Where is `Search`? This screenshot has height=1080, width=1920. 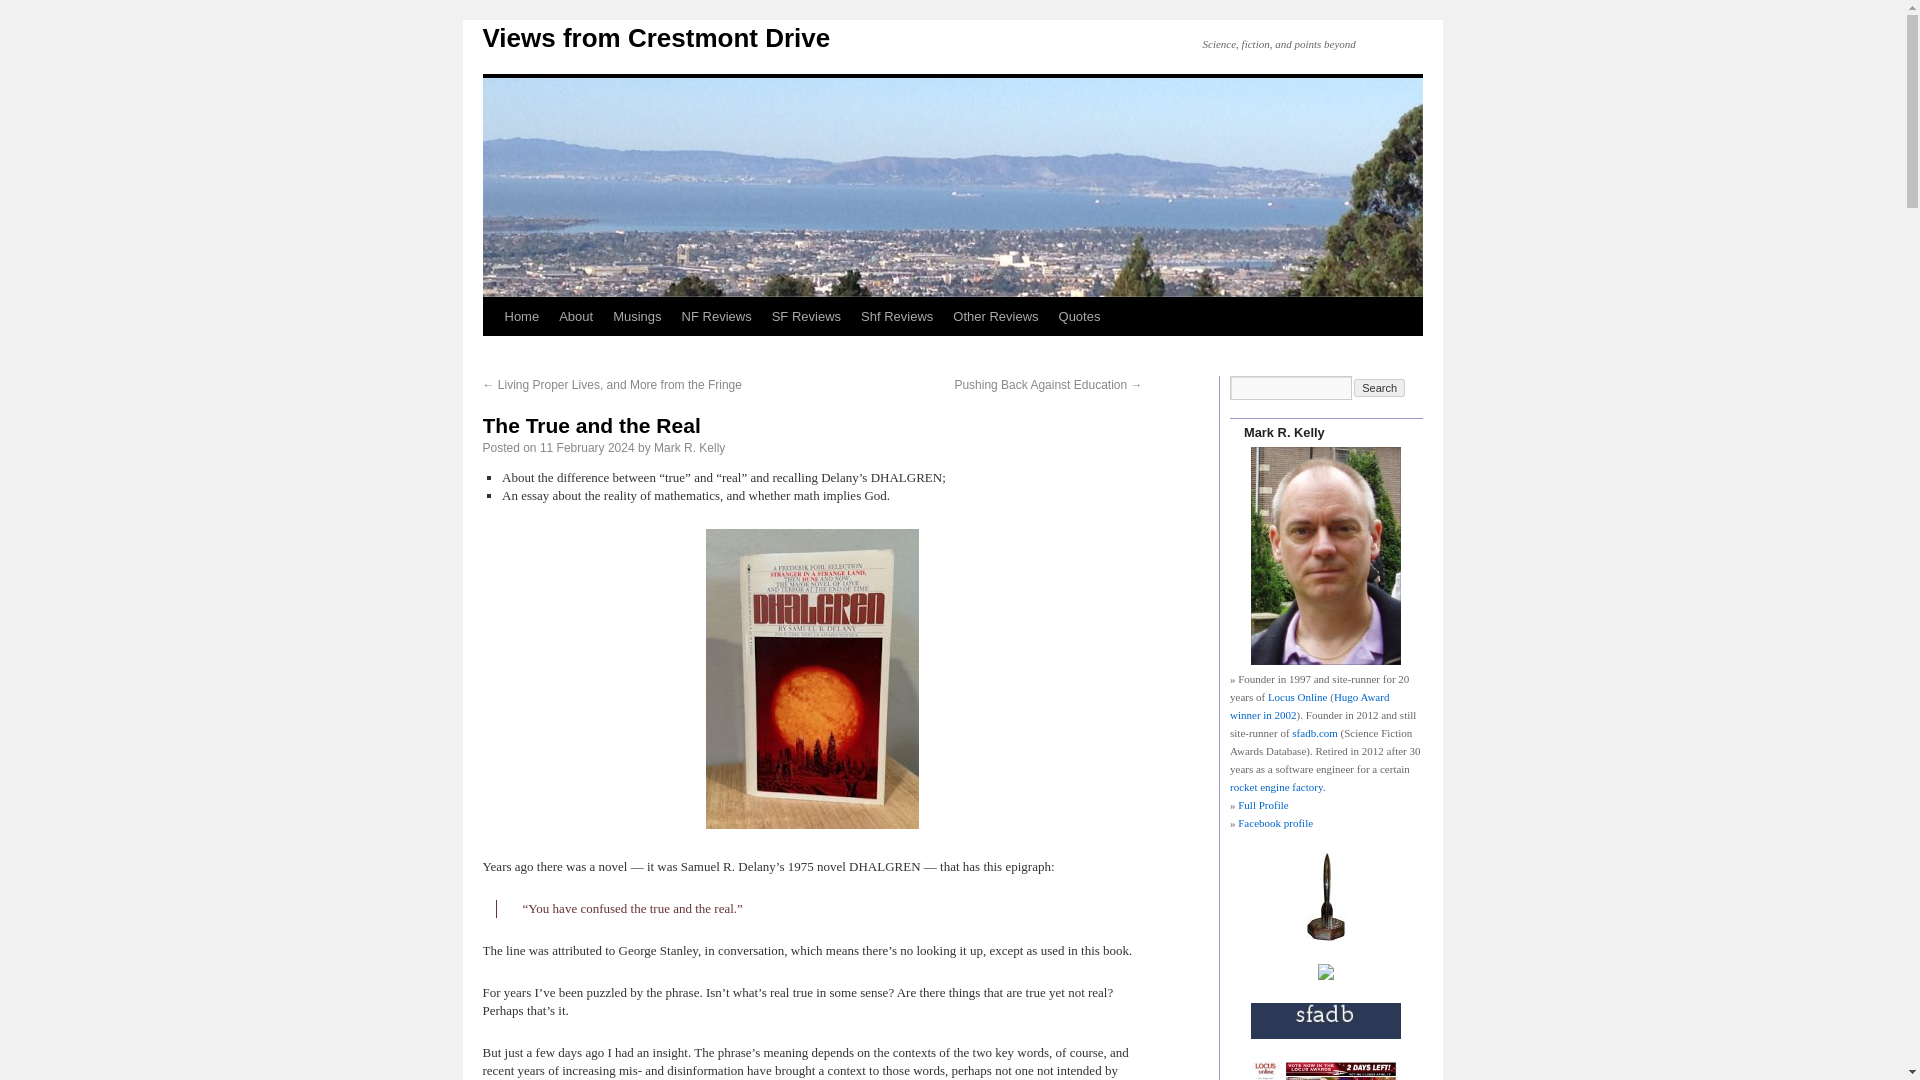 Search is located at coordinates (1379, 388).